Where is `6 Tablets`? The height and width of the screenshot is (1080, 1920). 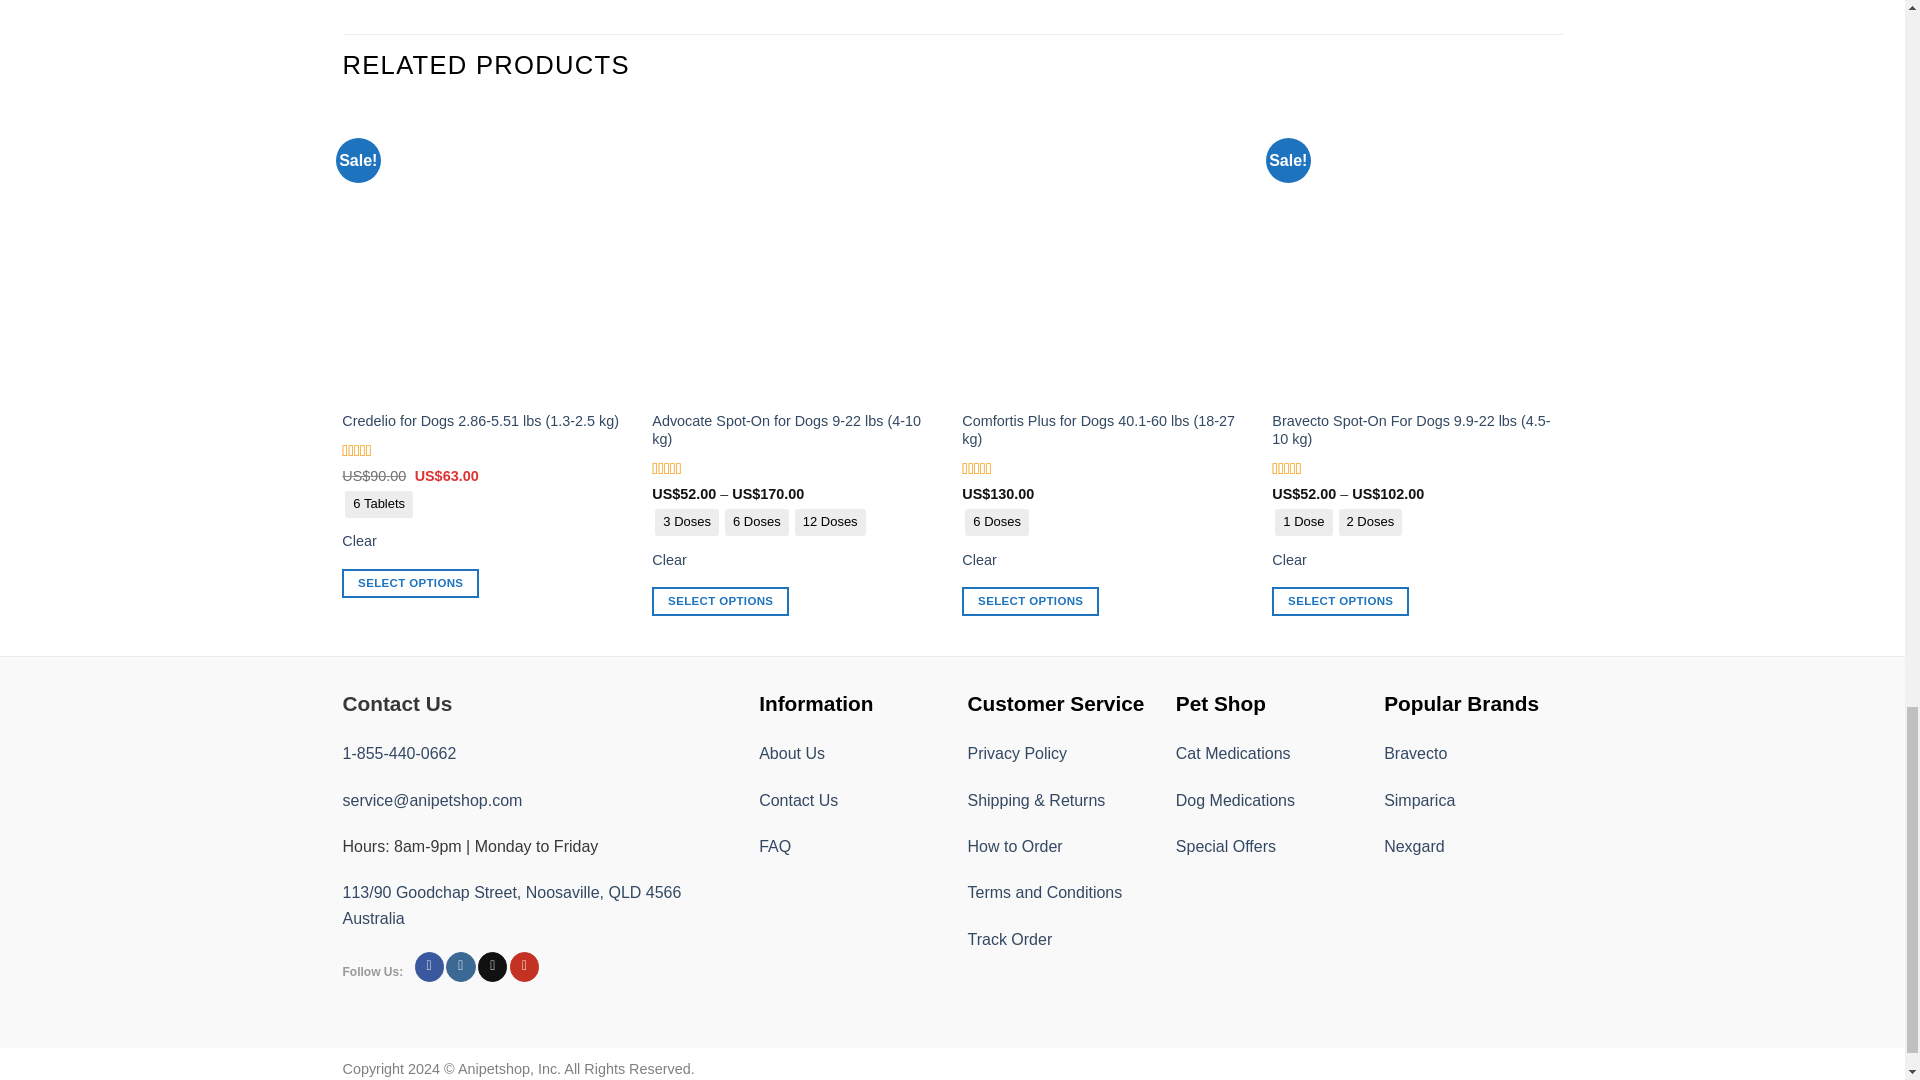
6 Tablets is located at coordinates (378, 504).